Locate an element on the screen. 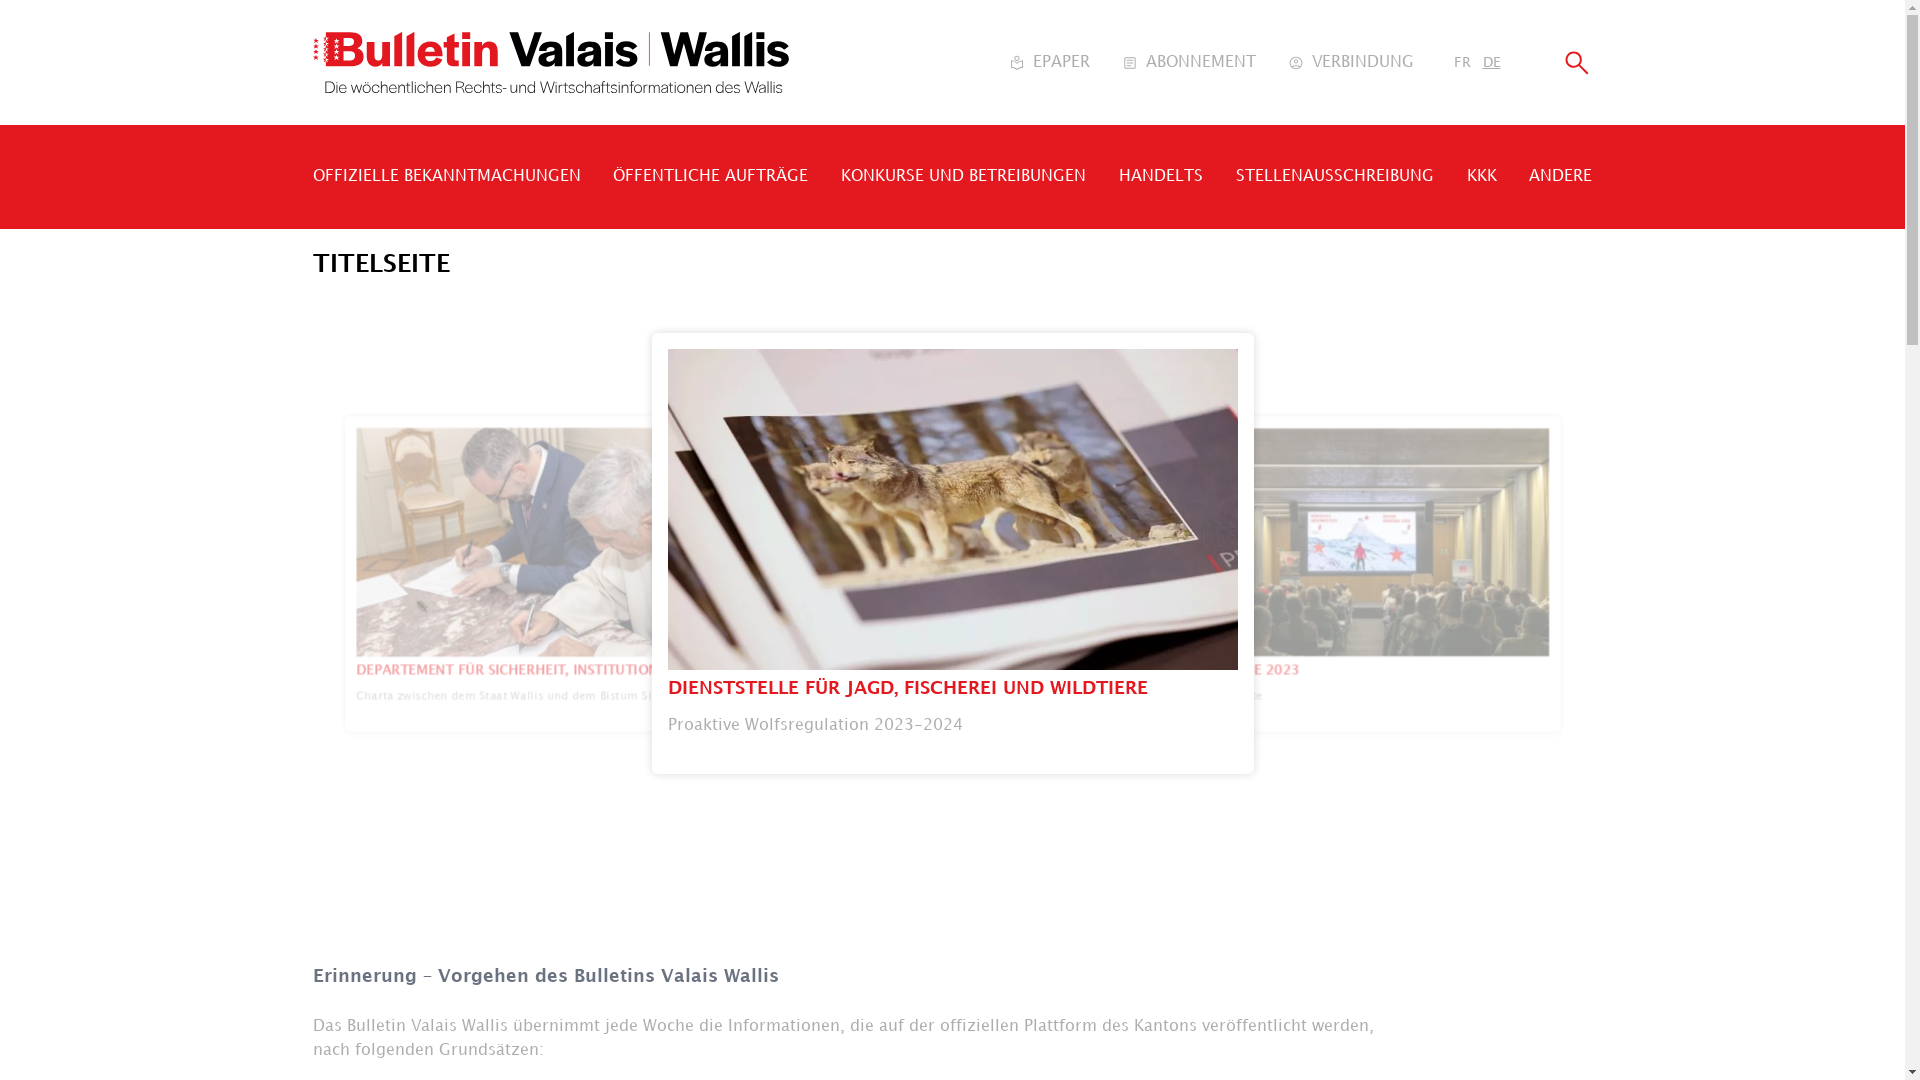 Image resolution: width=1920 pixels, height=1080 pixels. ANDERE is located at coordinates (1560, 176).